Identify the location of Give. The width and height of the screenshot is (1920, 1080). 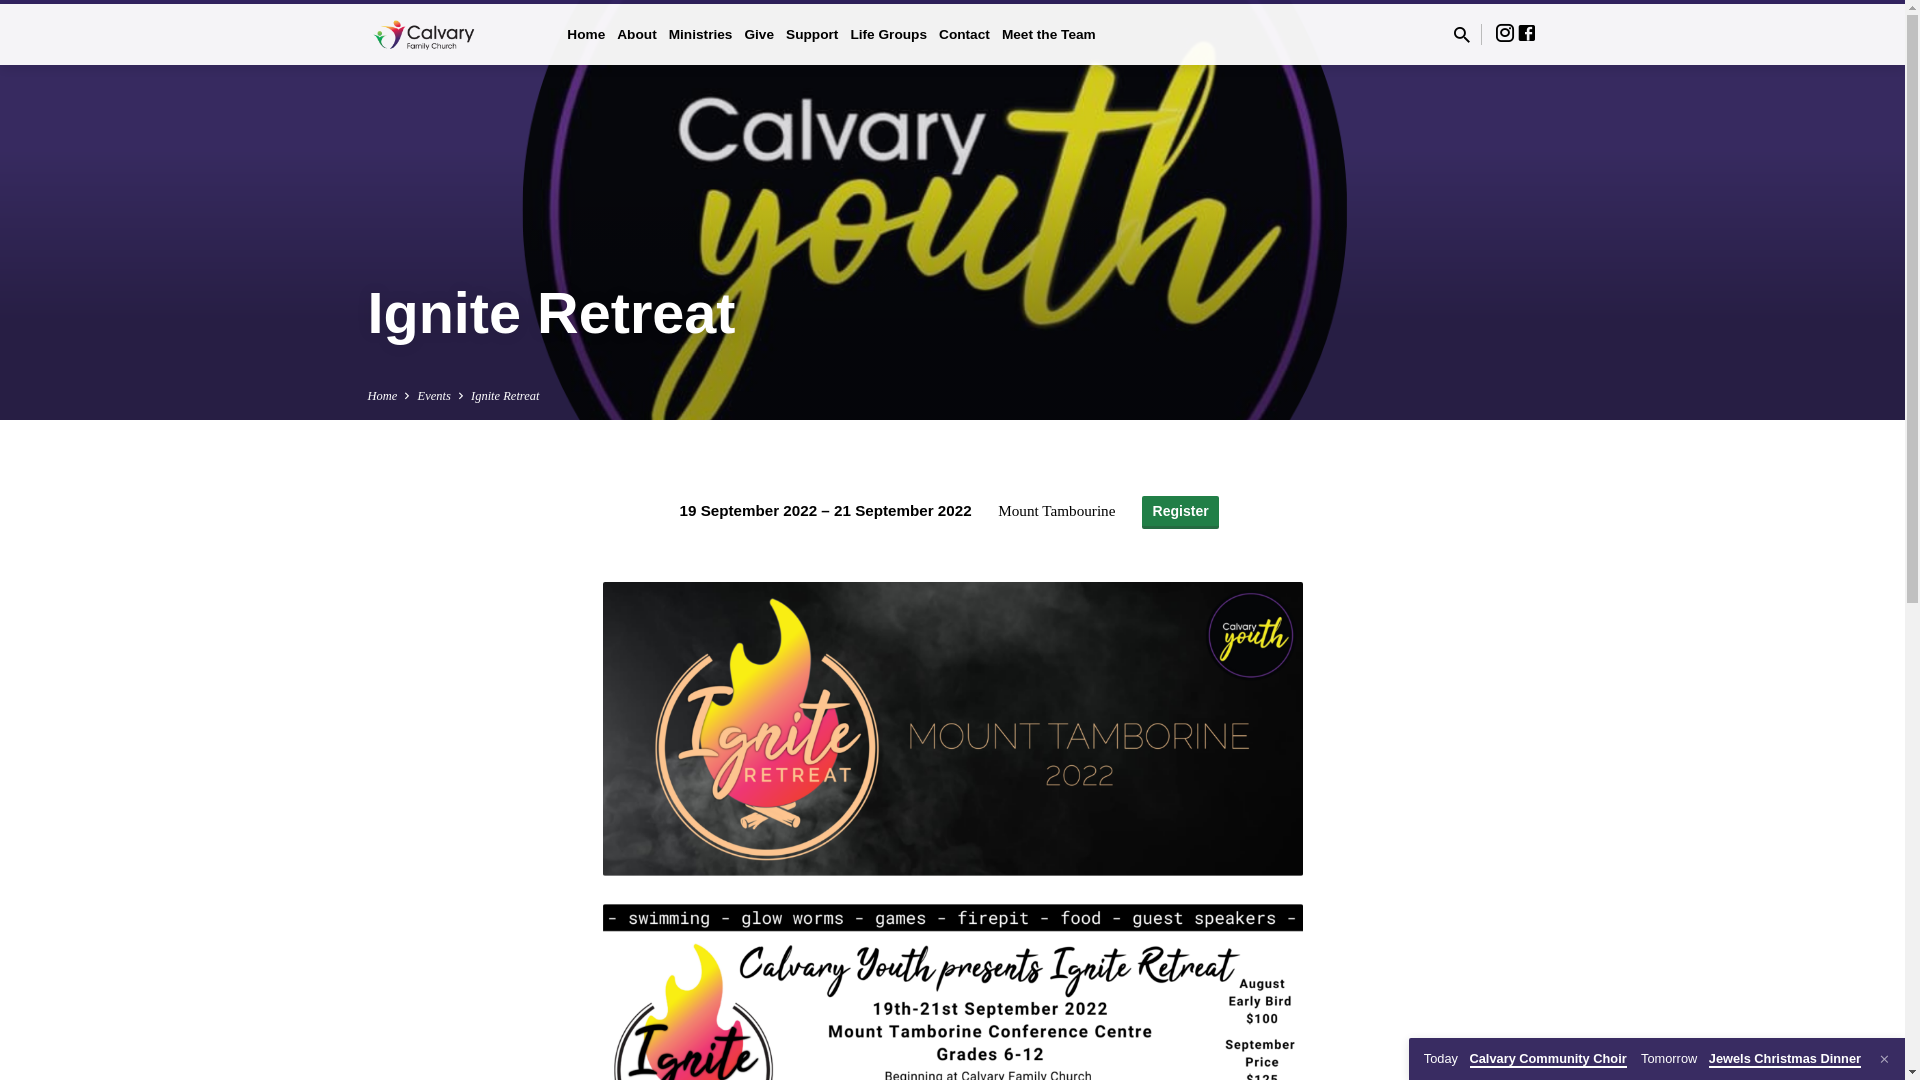
(759, 48).